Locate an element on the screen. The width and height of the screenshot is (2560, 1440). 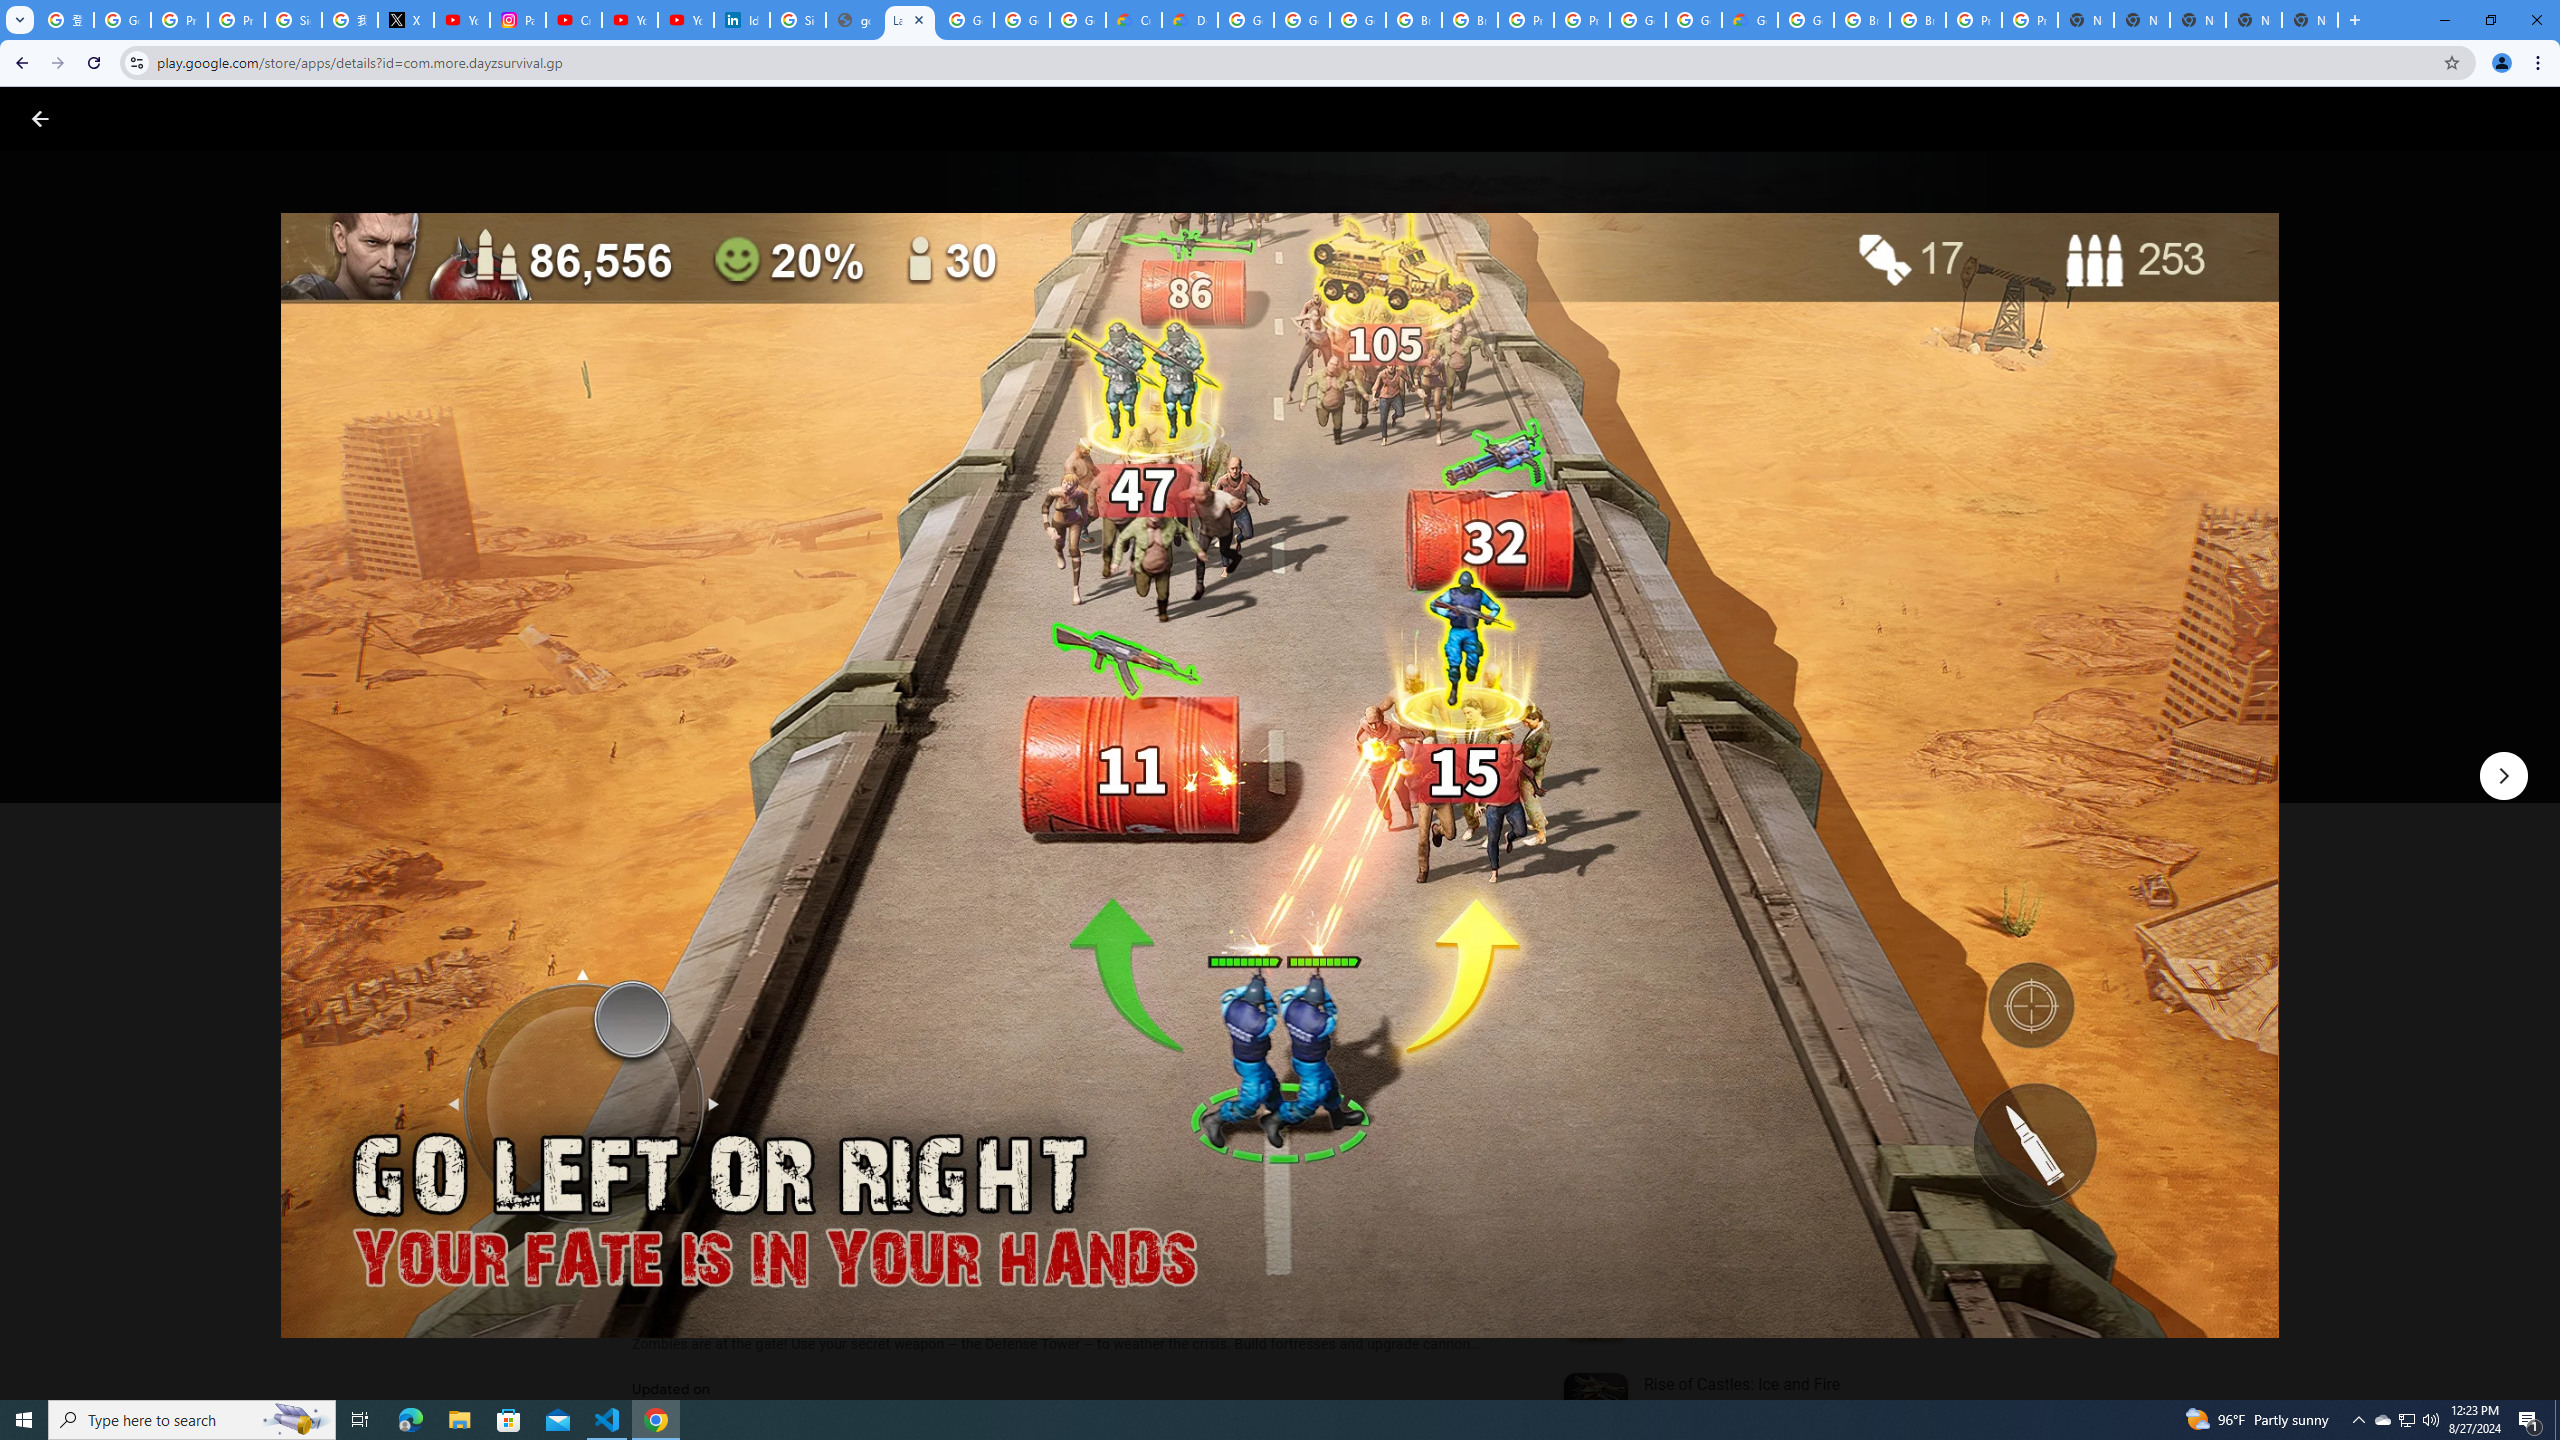
Scroll Next is located at coordinates (1492, 991).